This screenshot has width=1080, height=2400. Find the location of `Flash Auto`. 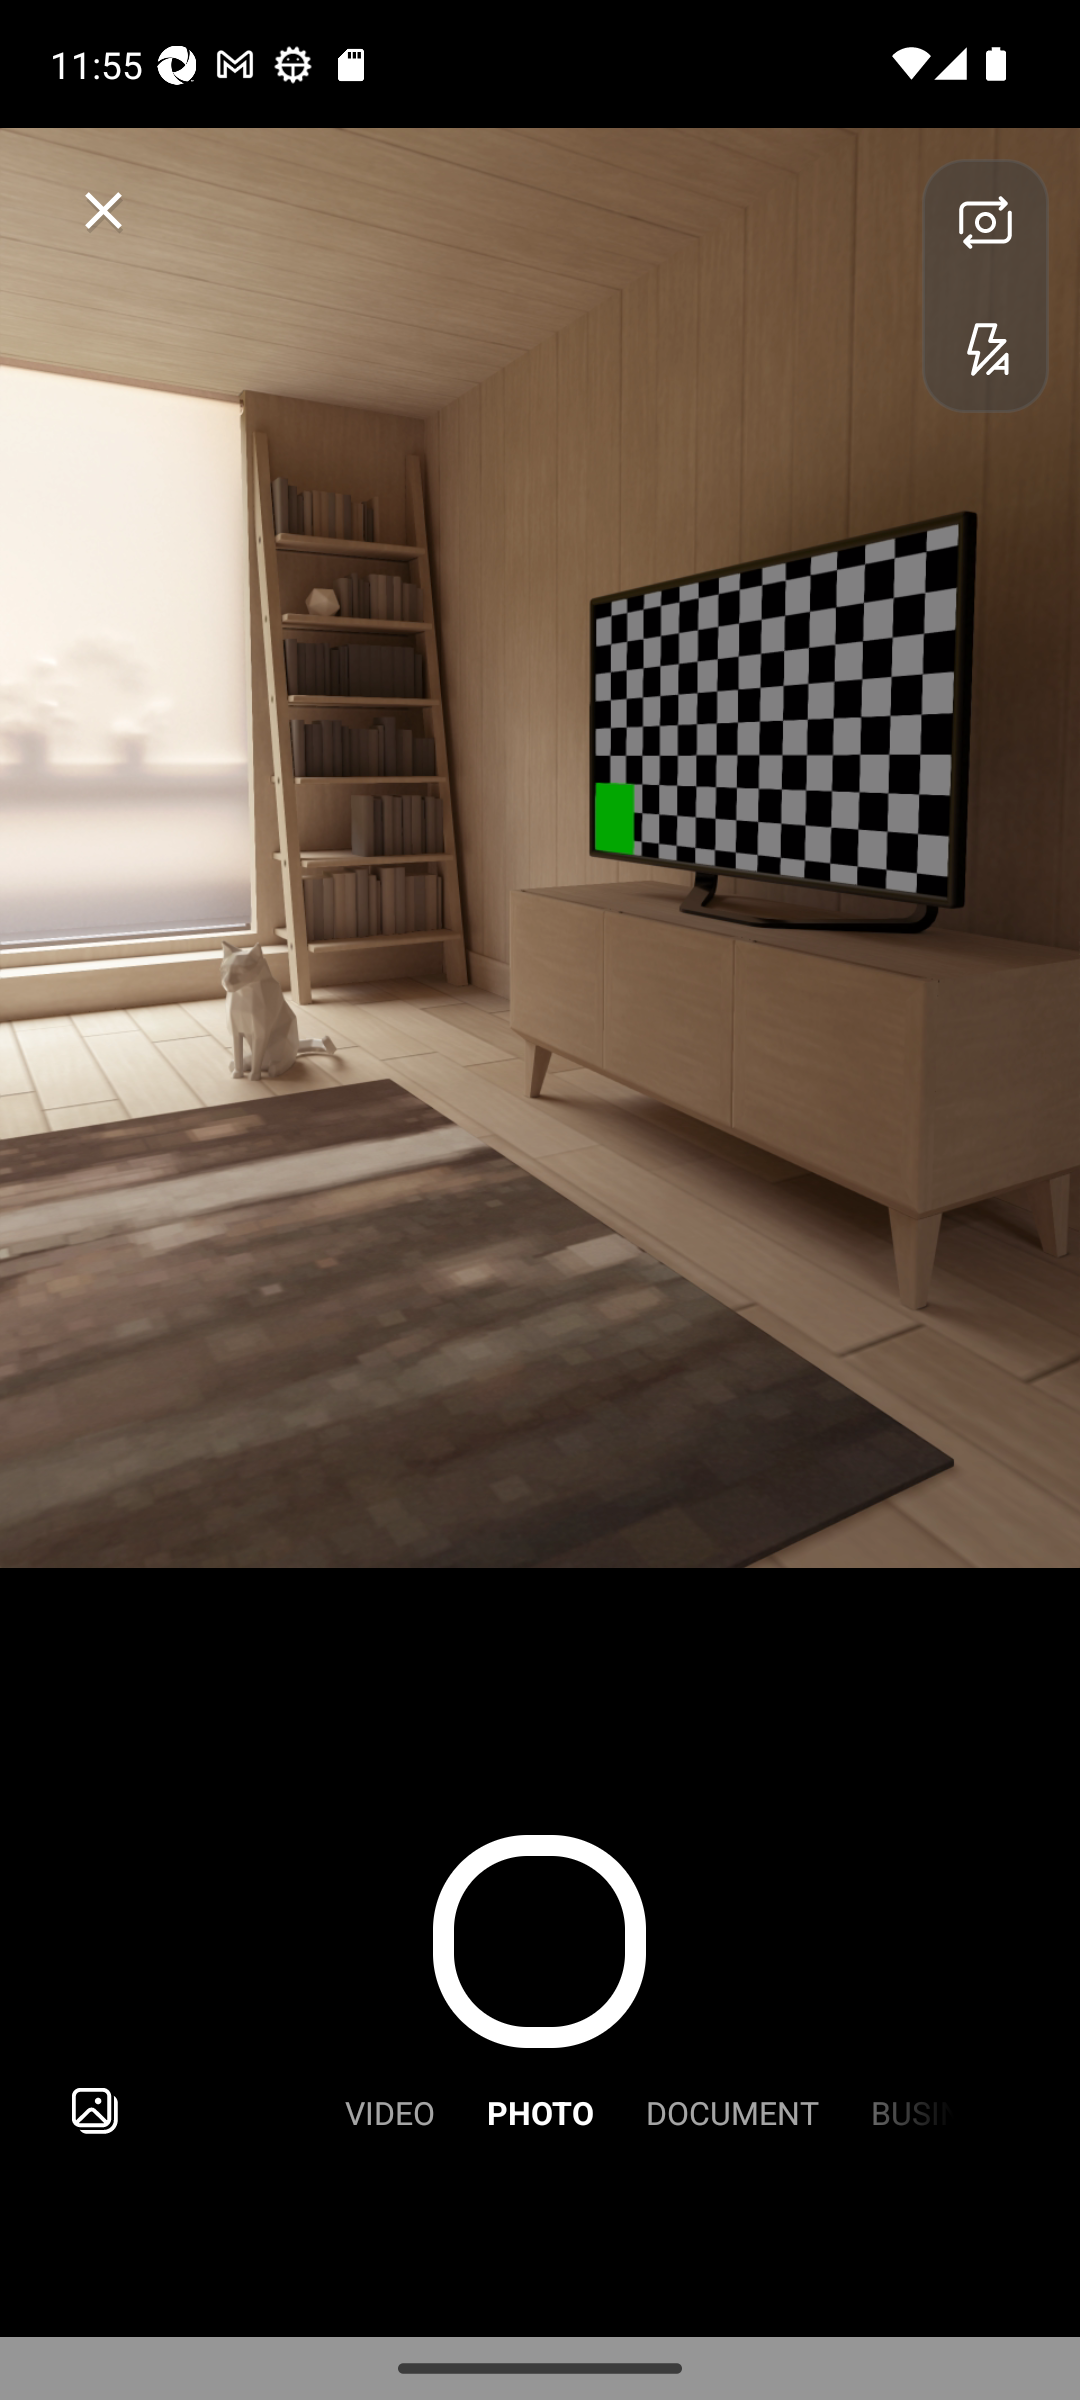

Flash Auto is located at coordinates (985, 348).